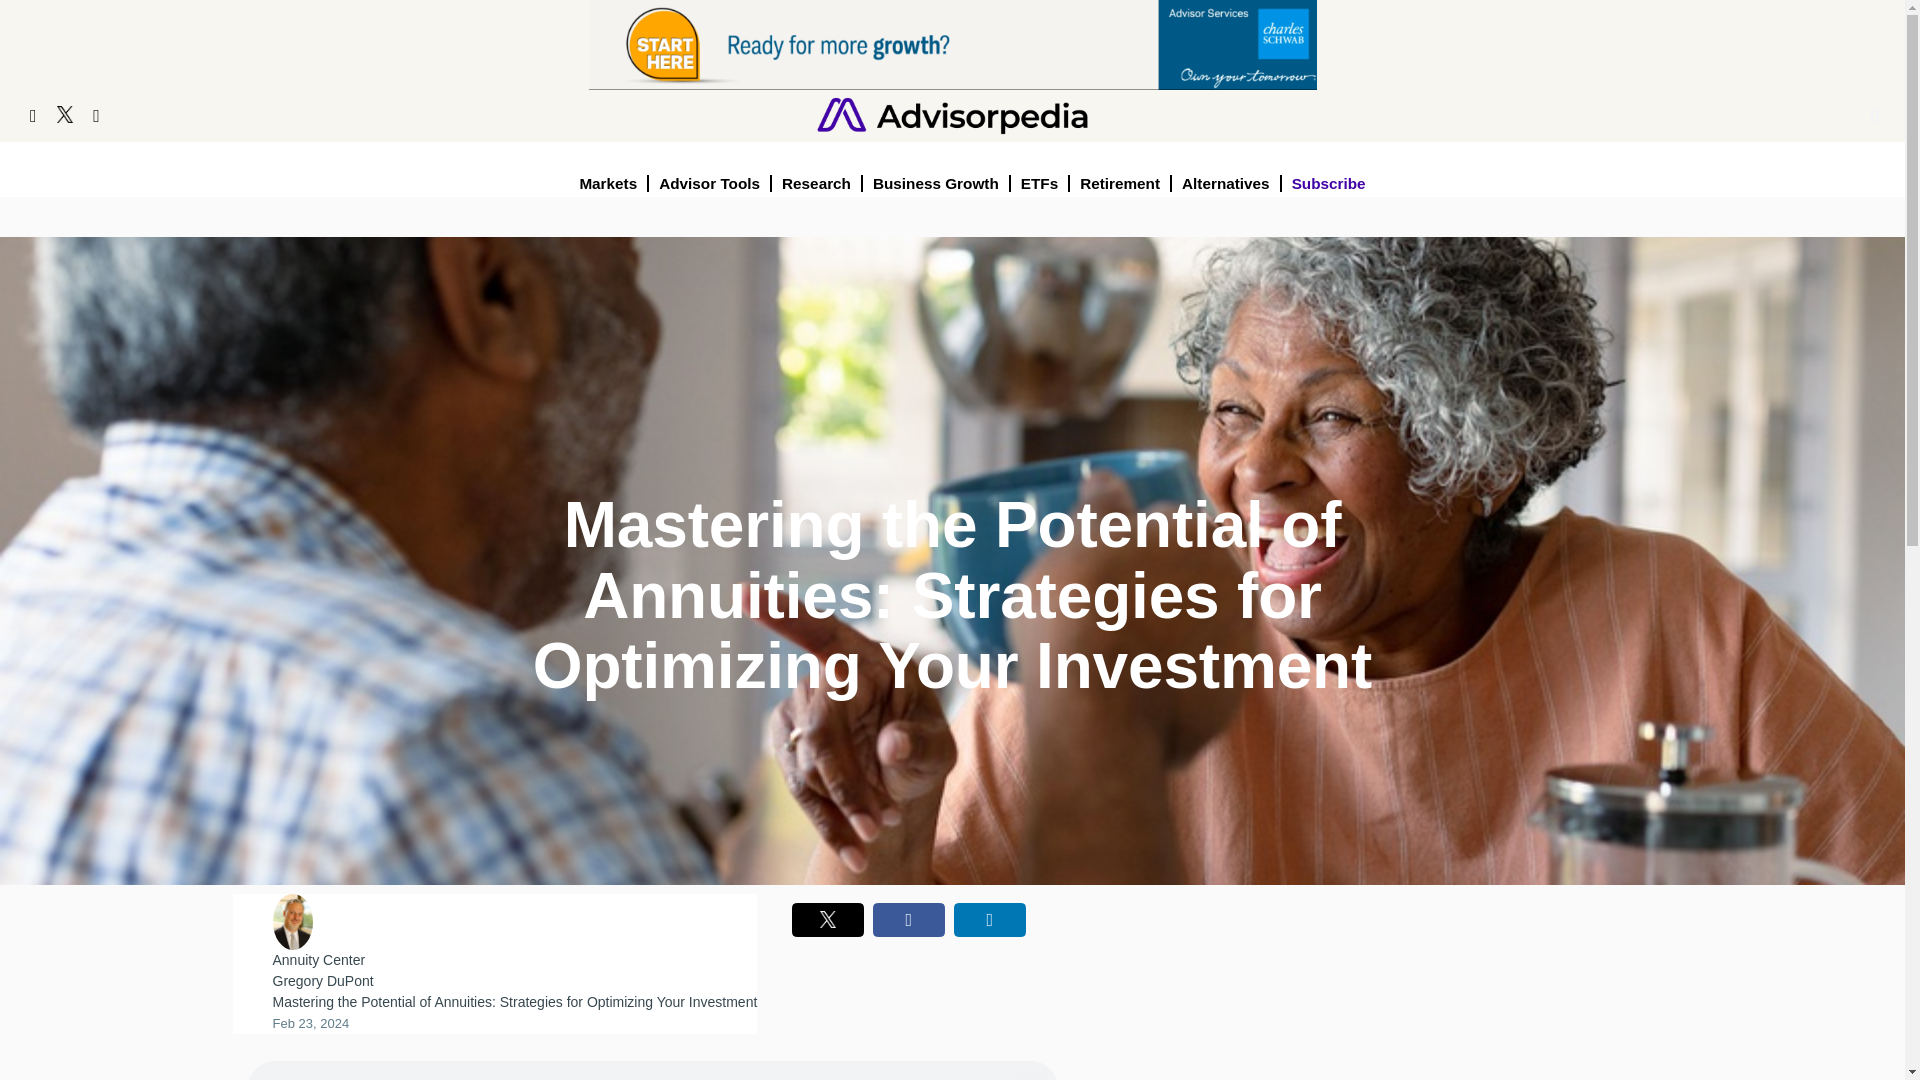 The width and height of the screenshot is (1920, 1080). What do you see at coordinates (936, 183) in the screenshot?
I see `Business Growth` at bounding box center [936, 183].